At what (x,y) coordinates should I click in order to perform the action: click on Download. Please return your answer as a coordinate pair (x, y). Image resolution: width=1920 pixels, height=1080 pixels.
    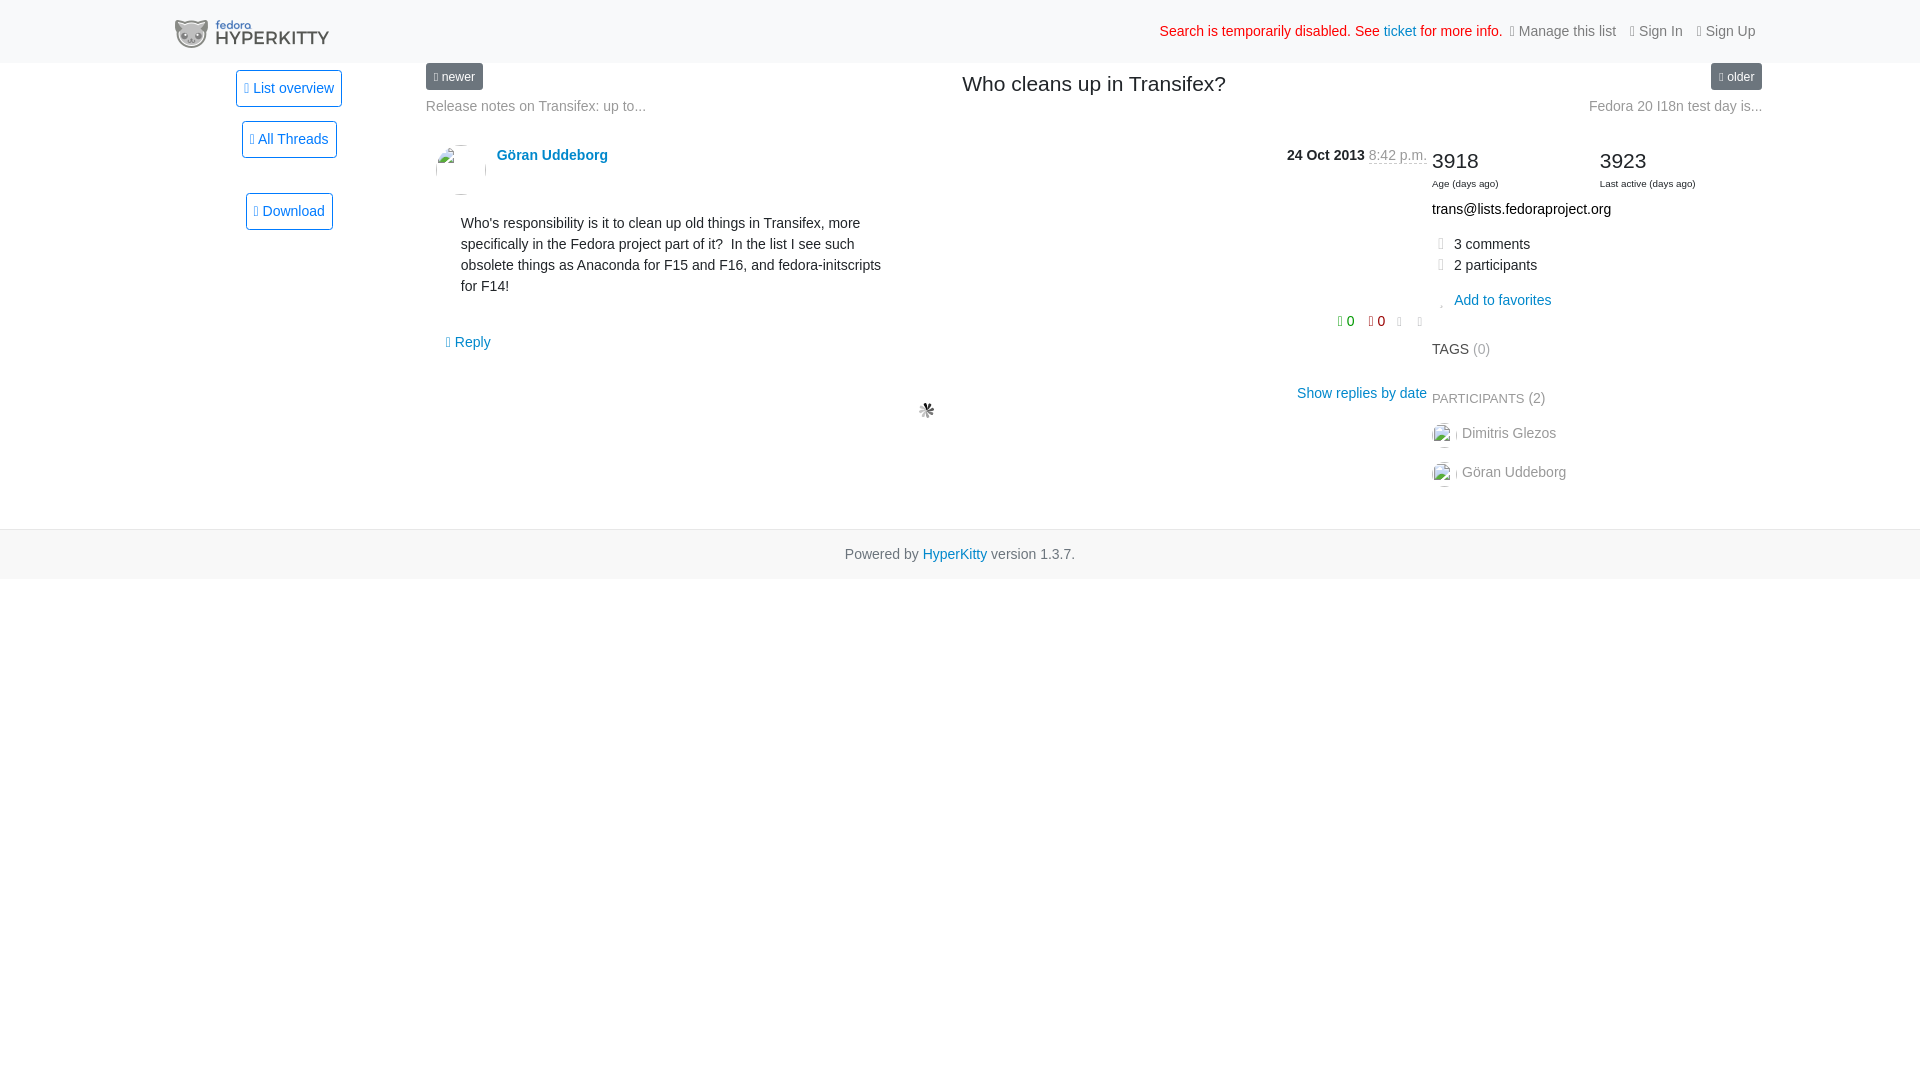
    Looking at the image, I should click on (288, 212).